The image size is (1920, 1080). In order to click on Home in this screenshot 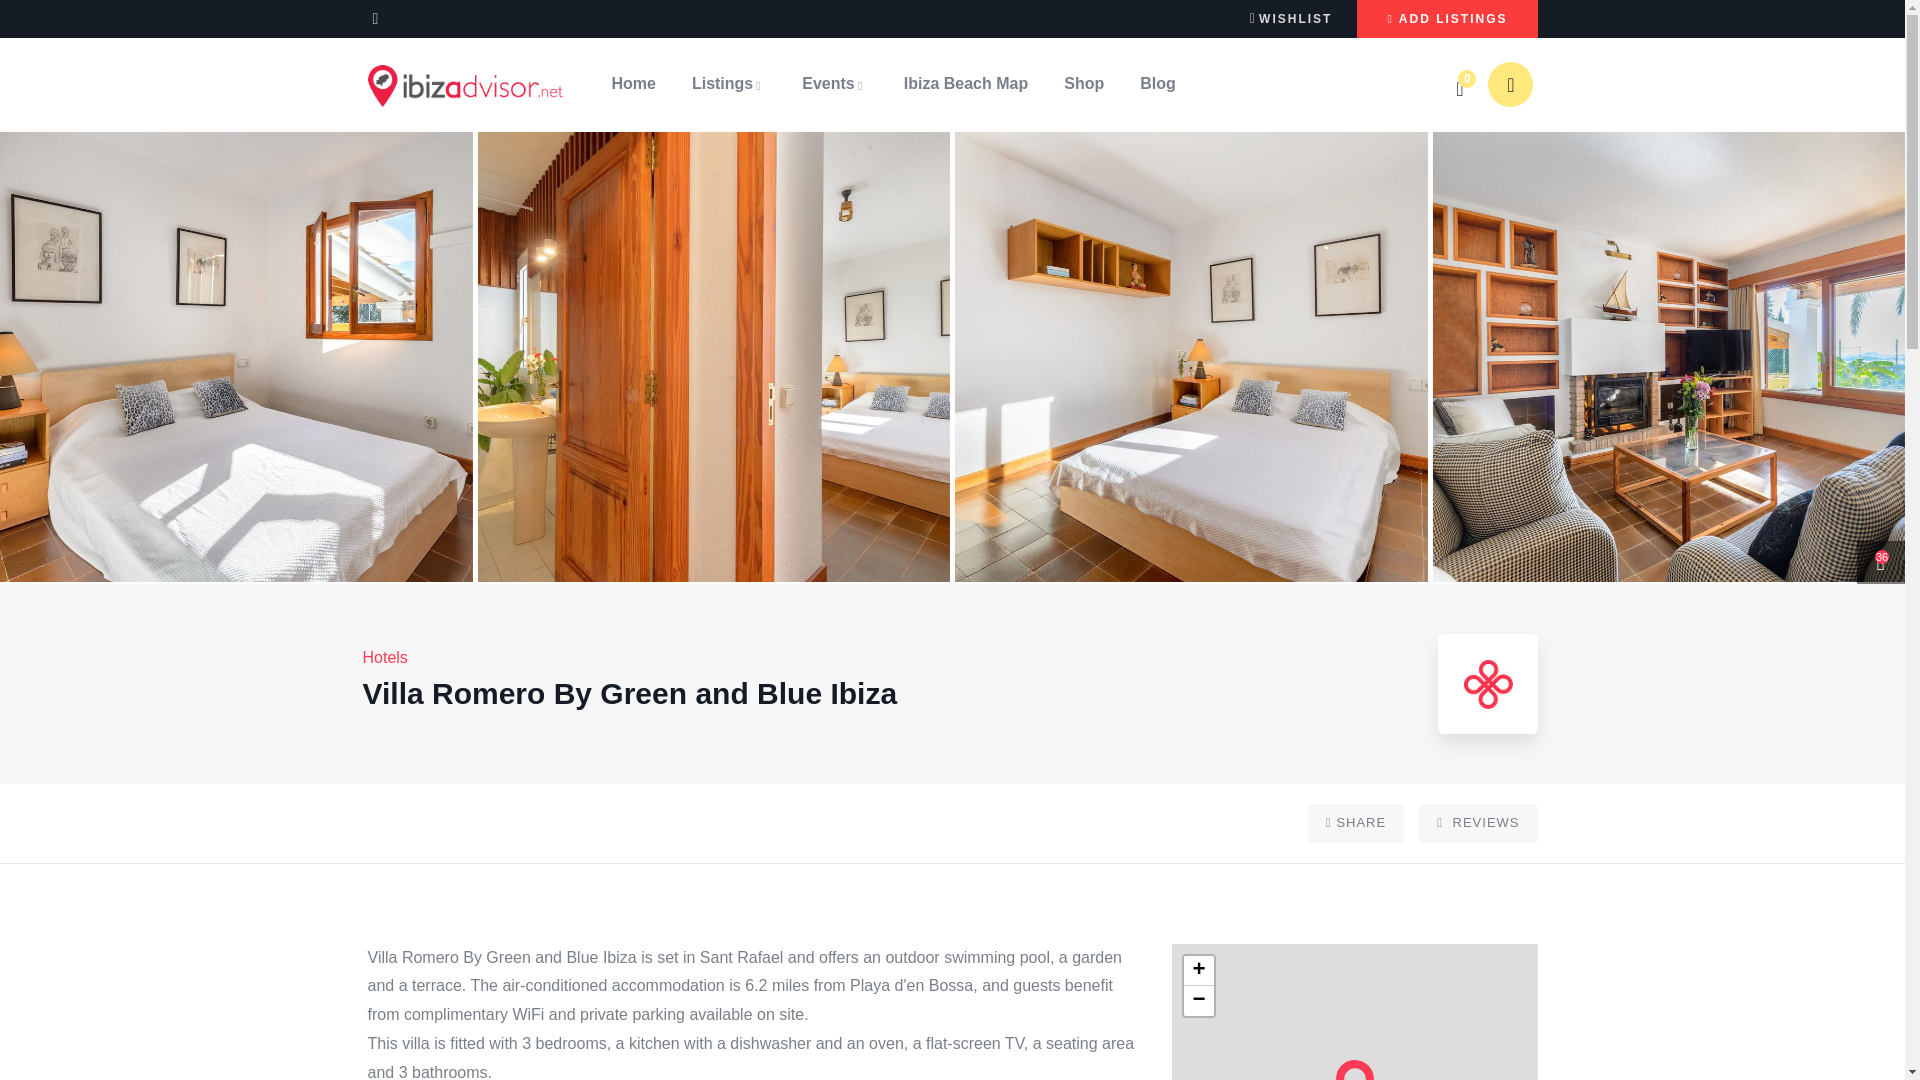, I will do `click(632, 84)`.